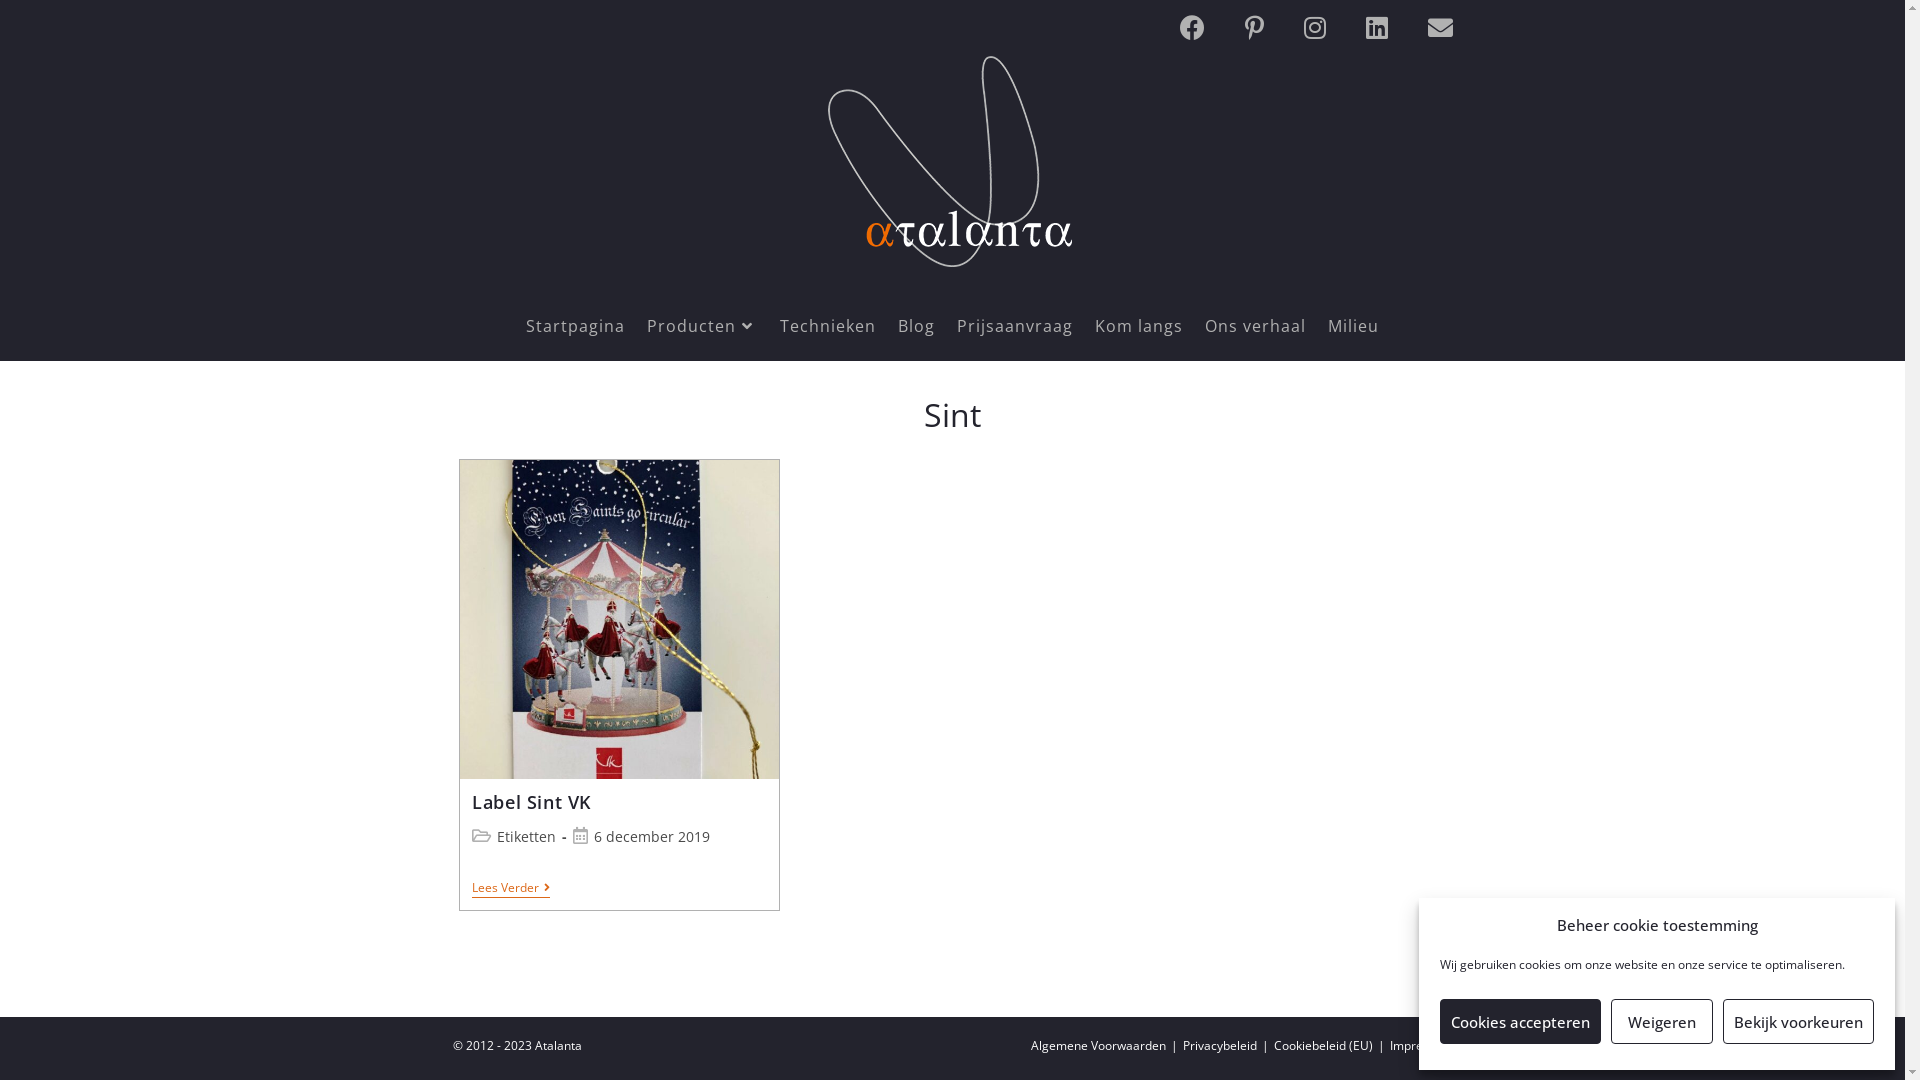 Image resolution: width=1920 pixels, height=1080 pixels. I want to click on Weigeren, so click(1662, 1022).